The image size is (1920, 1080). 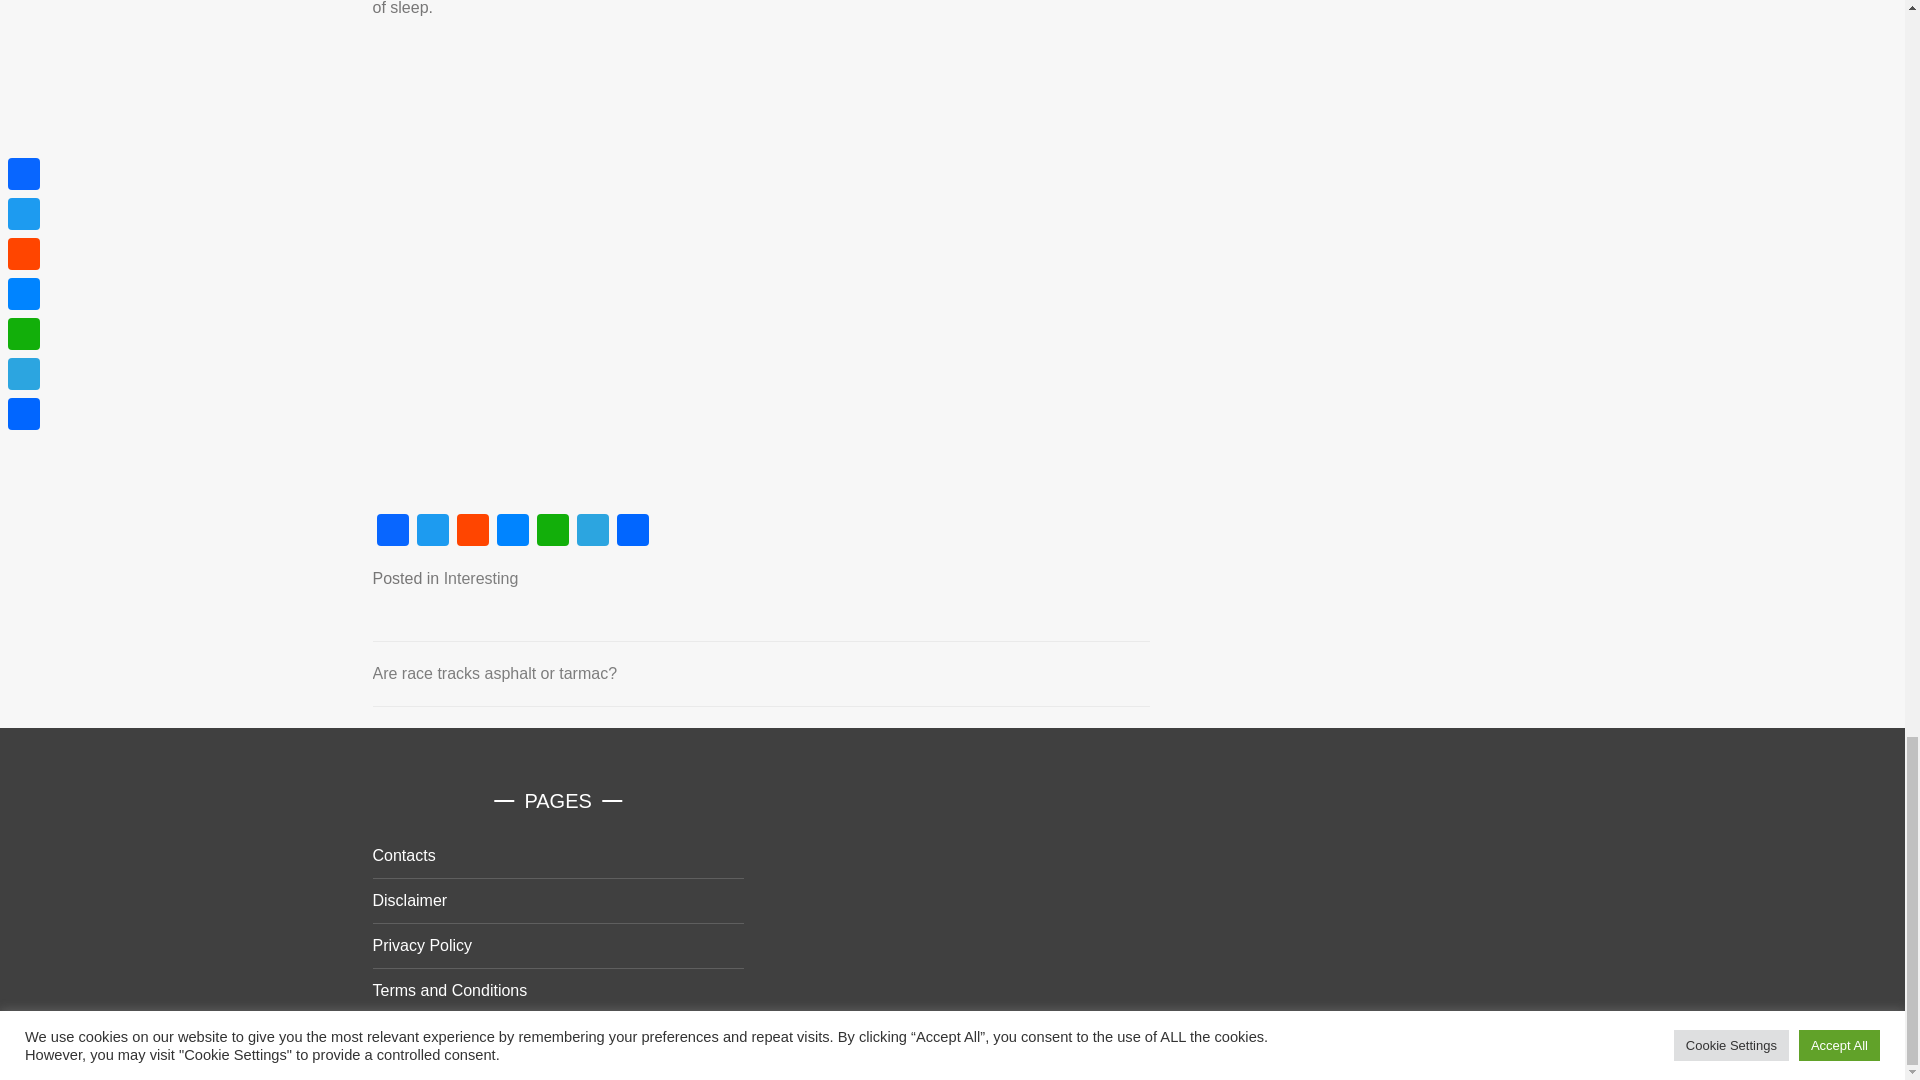 I want to click on Twitter, so click(x=432, y=532).